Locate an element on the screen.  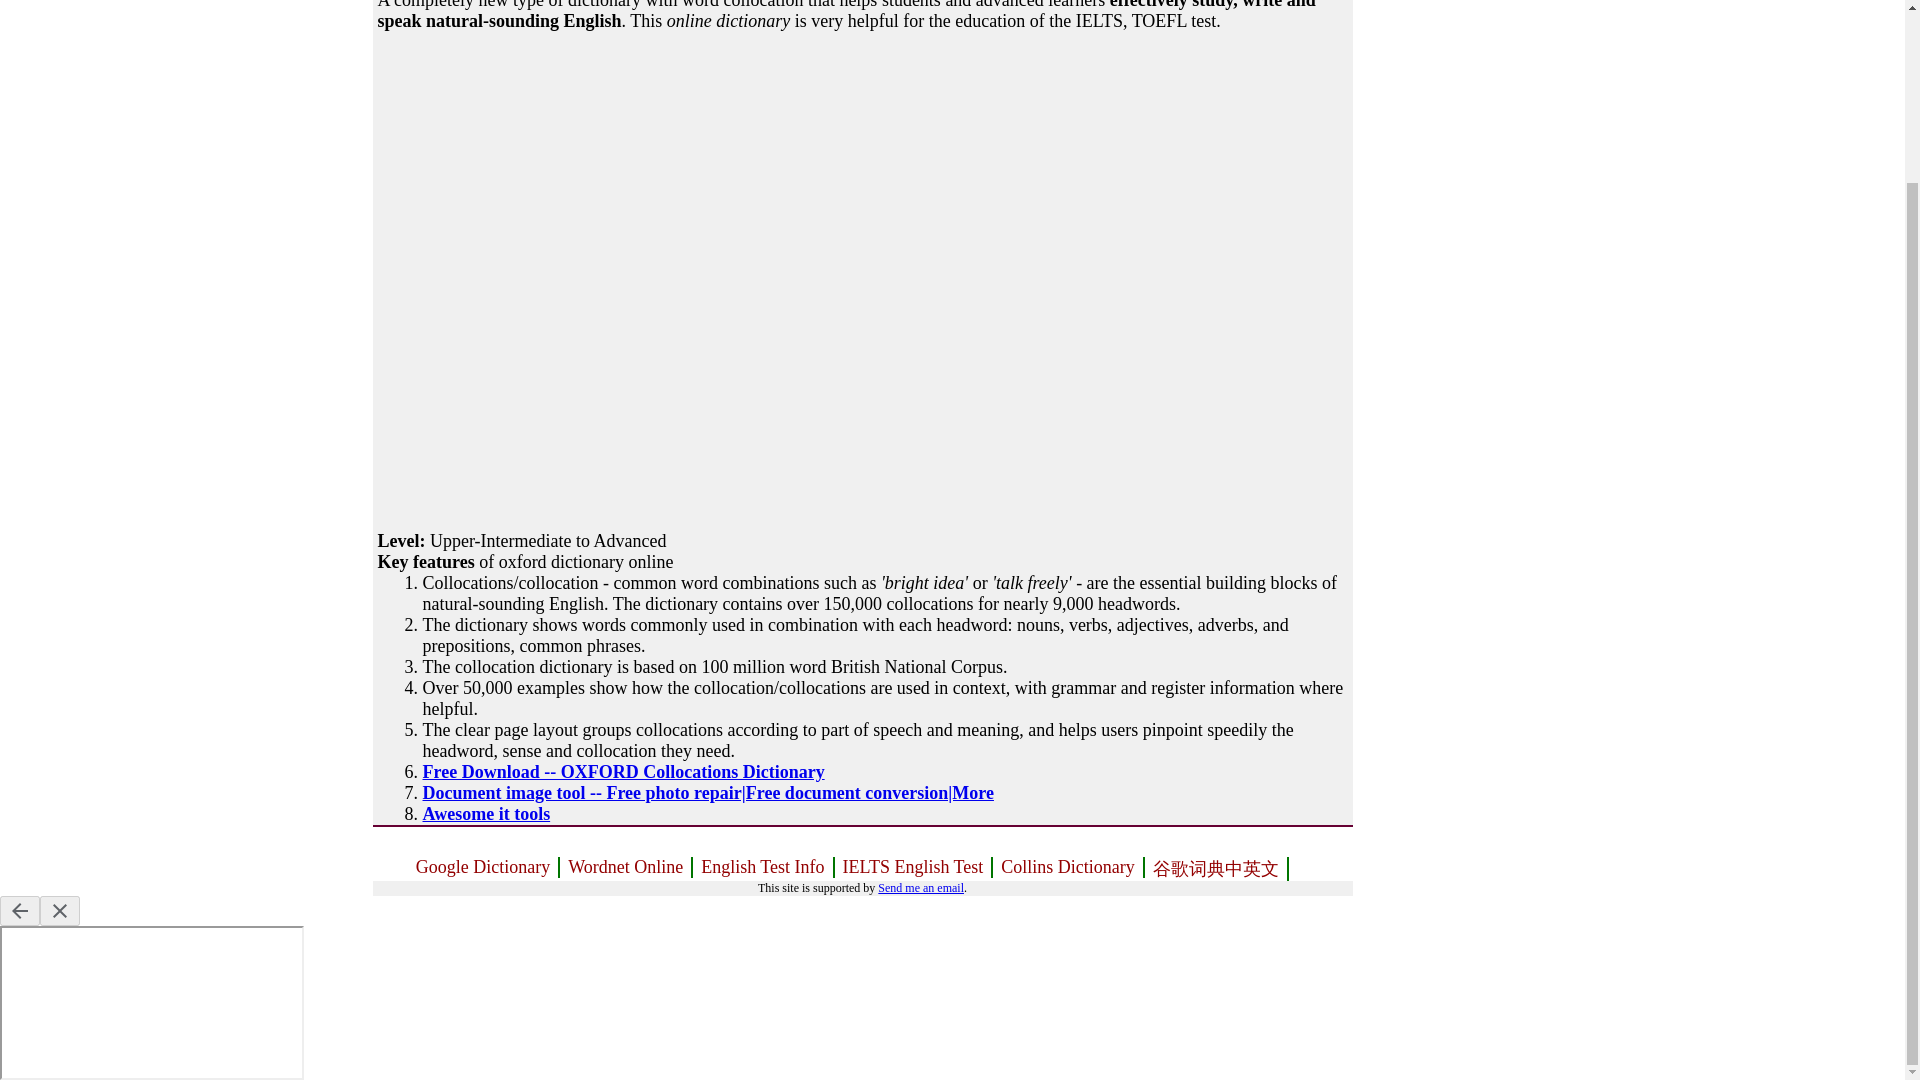
Wordnet Online is located at coordinates (626, 868).